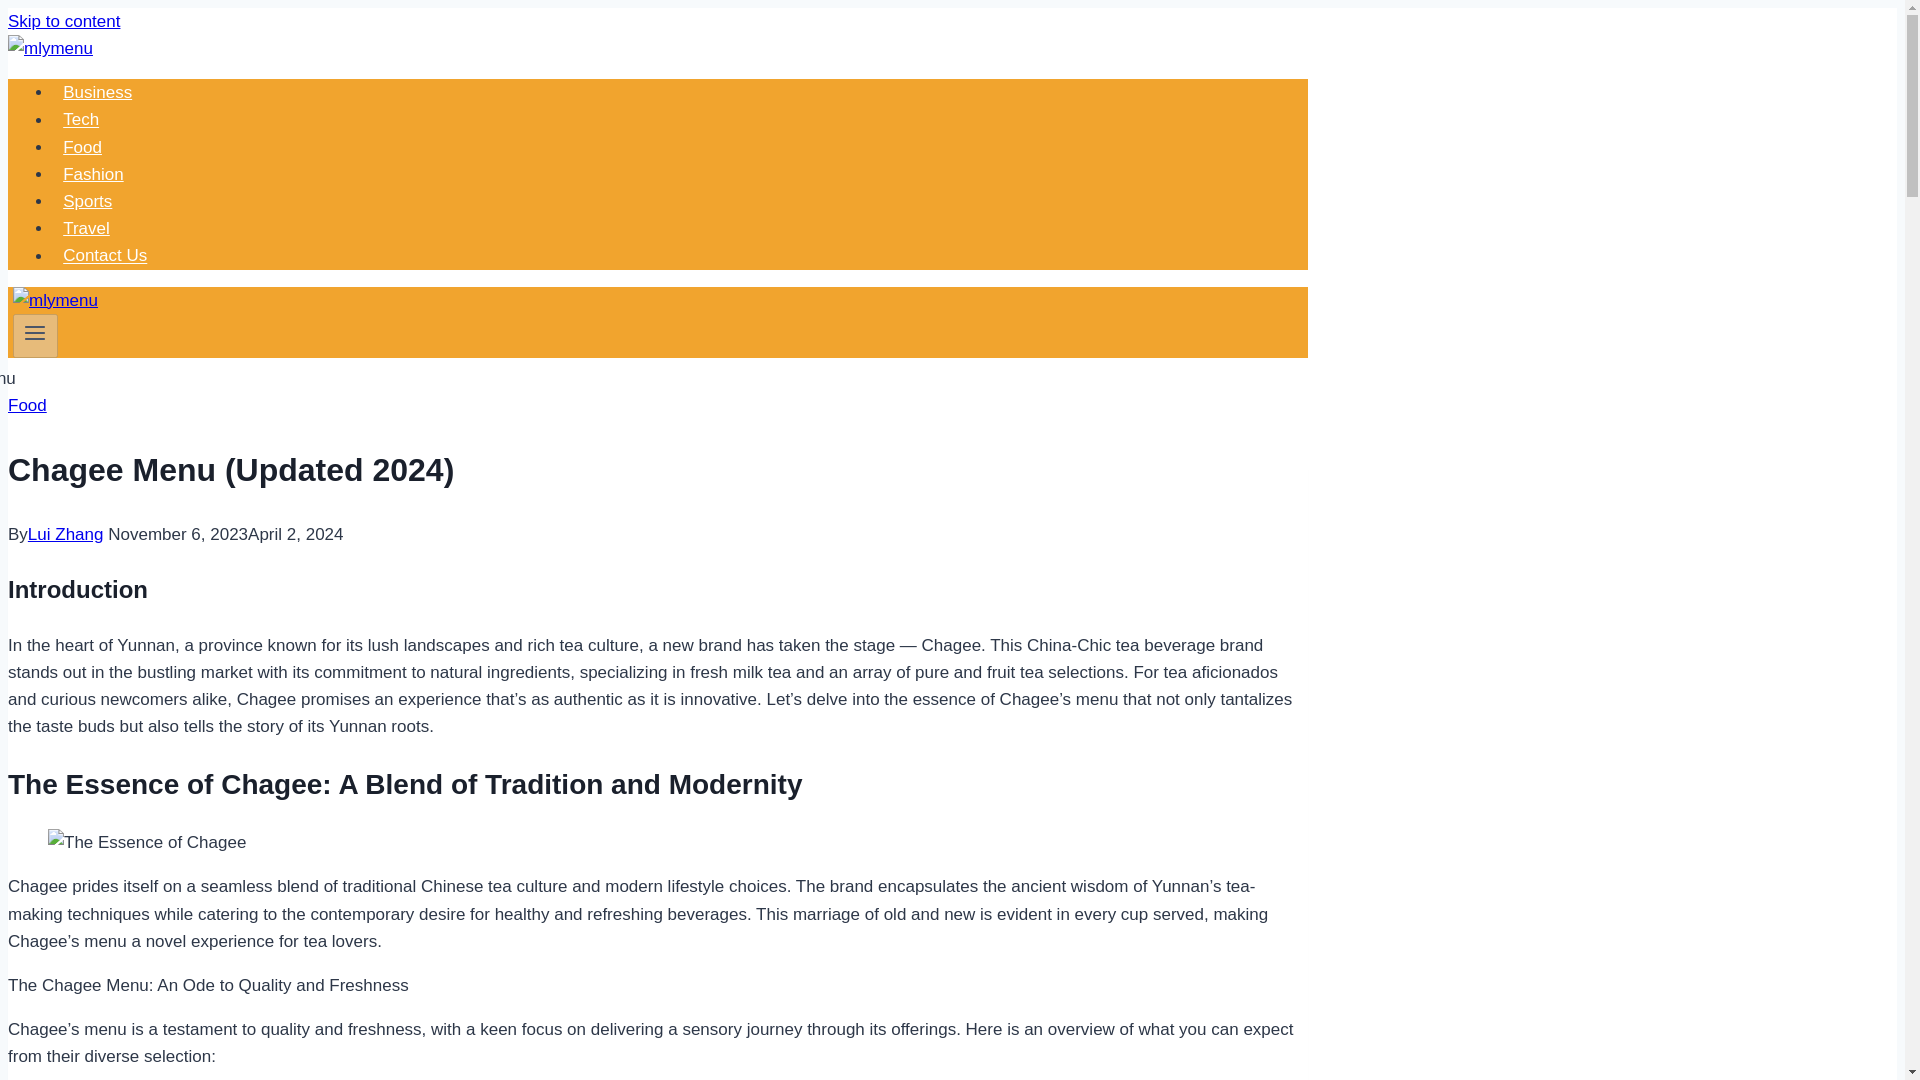 The height and width of the screenshot is (1080, 1920). Describe the element at coordinates (63, 21) in the screenshot. I see `Skip to content` at that location.